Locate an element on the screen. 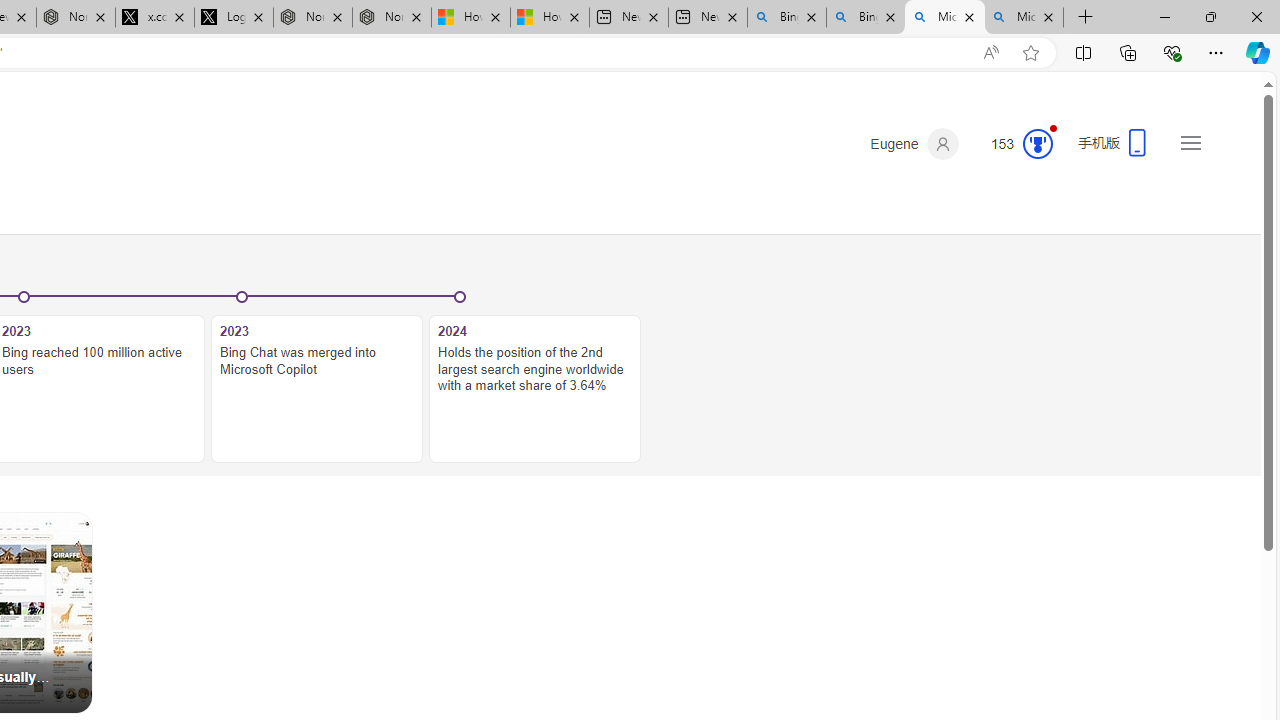  2023Bing Chat was merged into Microsoft Copilot is located at coordinates (317, 378).